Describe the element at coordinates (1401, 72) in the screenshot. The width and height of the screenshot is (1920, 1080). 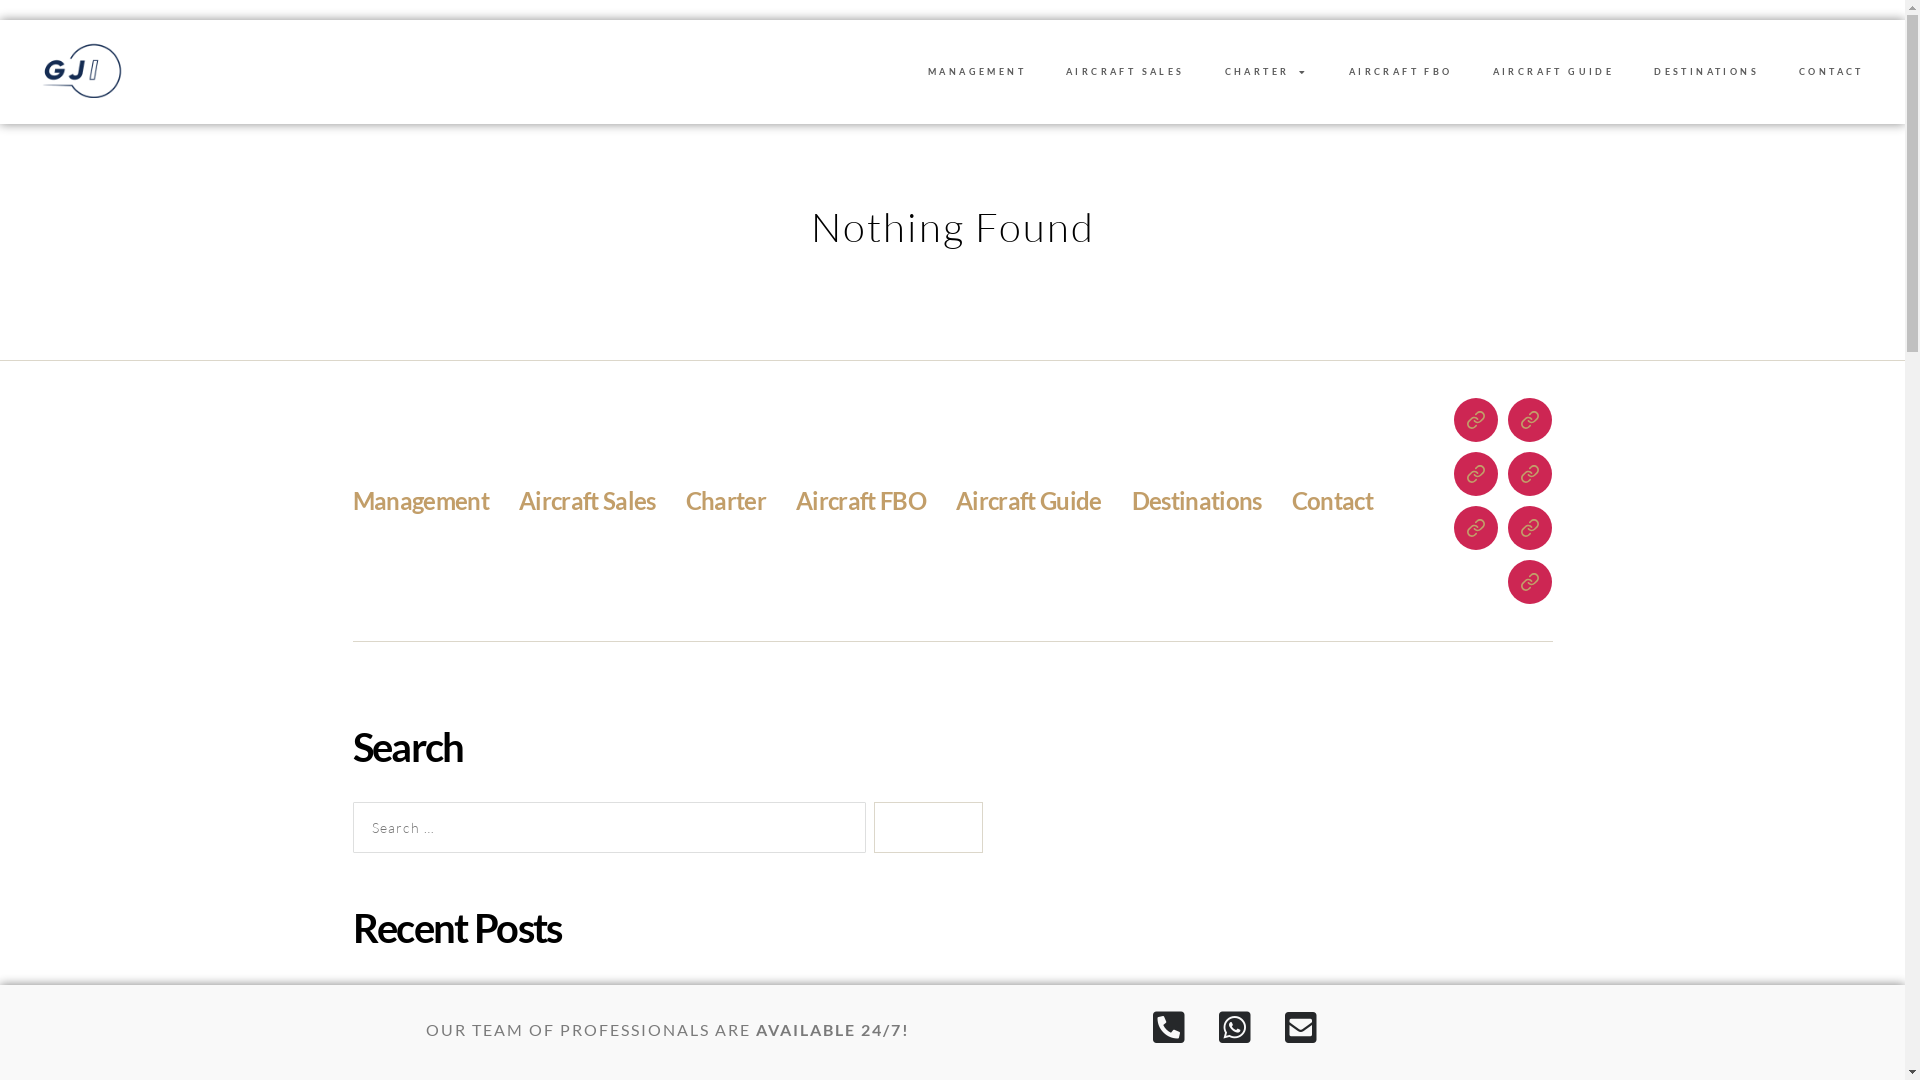
I see `AIRCRAFT FBO` at that location.